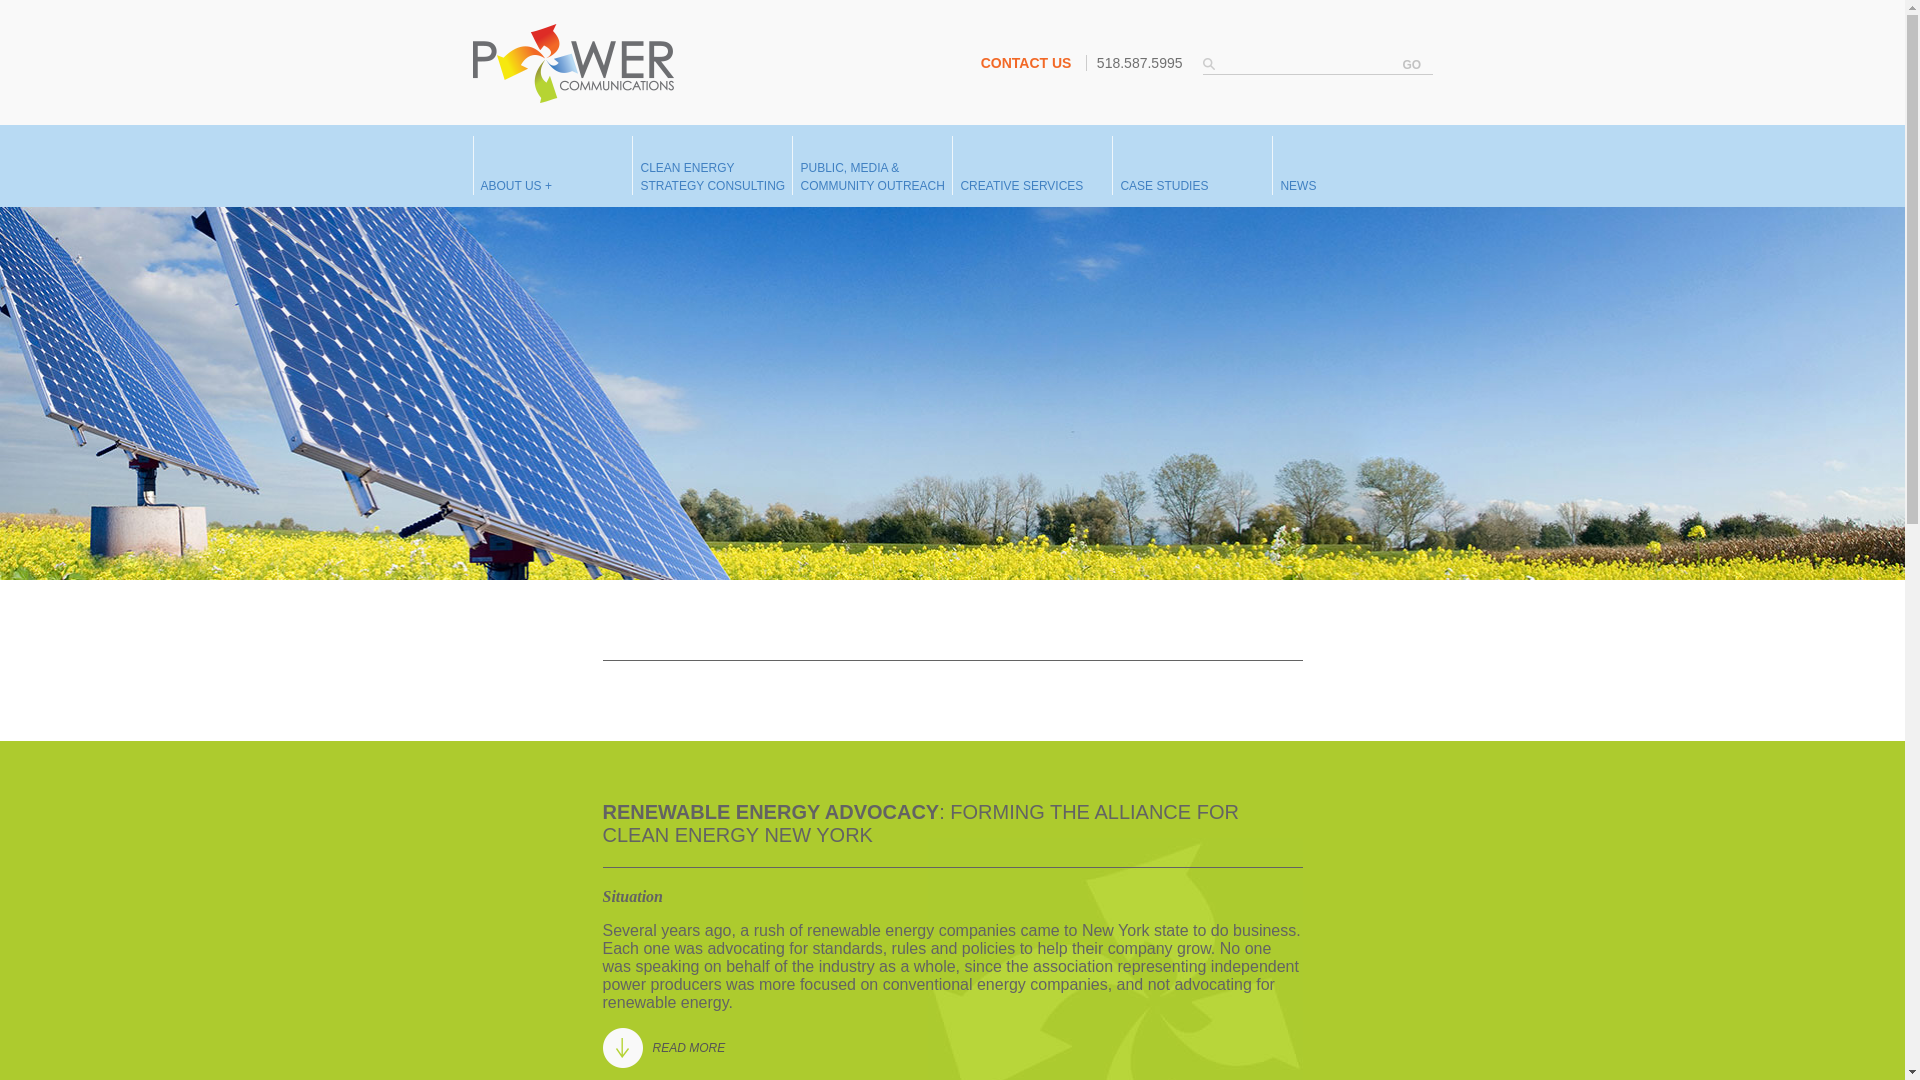 This screenshot has width=1920, height=1080. Describe the element at coordinates (1298, 186) in the screenshot. I see `NEWS` at that location.